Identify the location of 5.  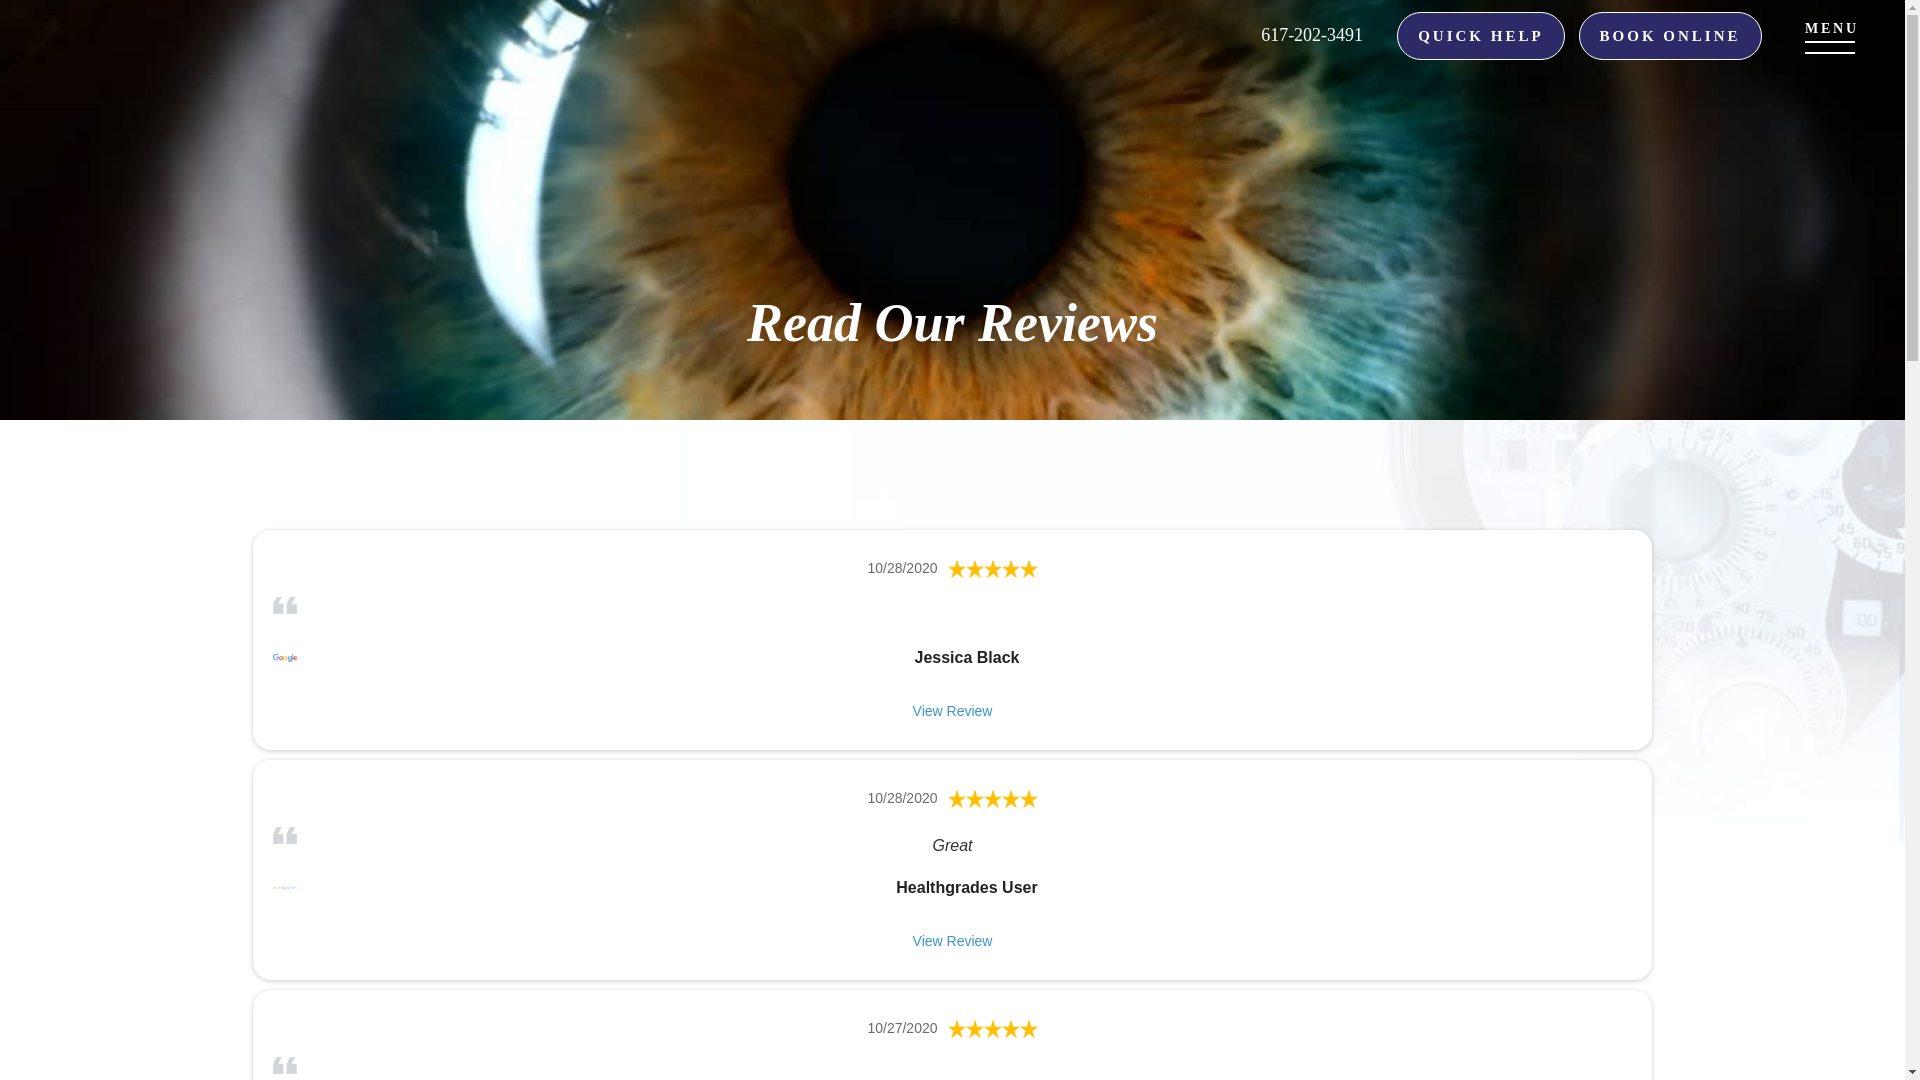
(993, 798).